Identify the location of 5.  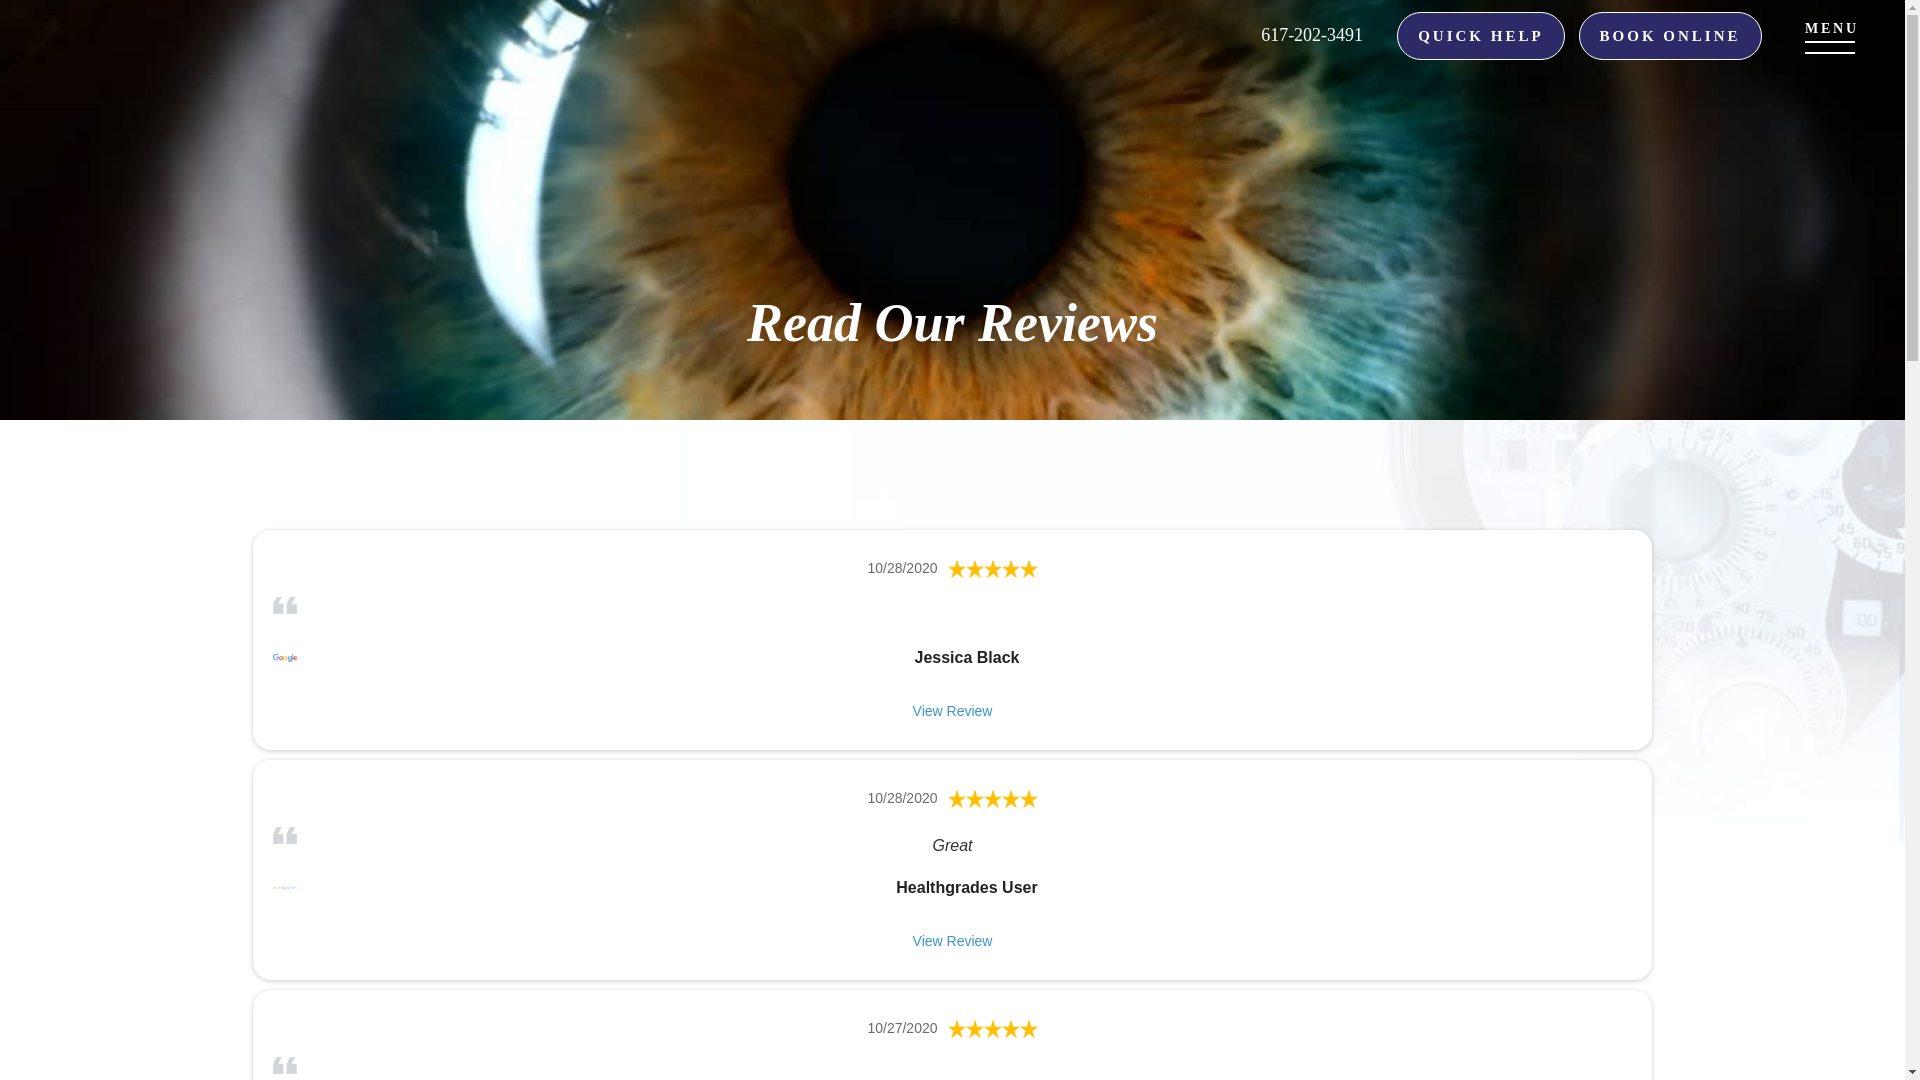
(993, 798).